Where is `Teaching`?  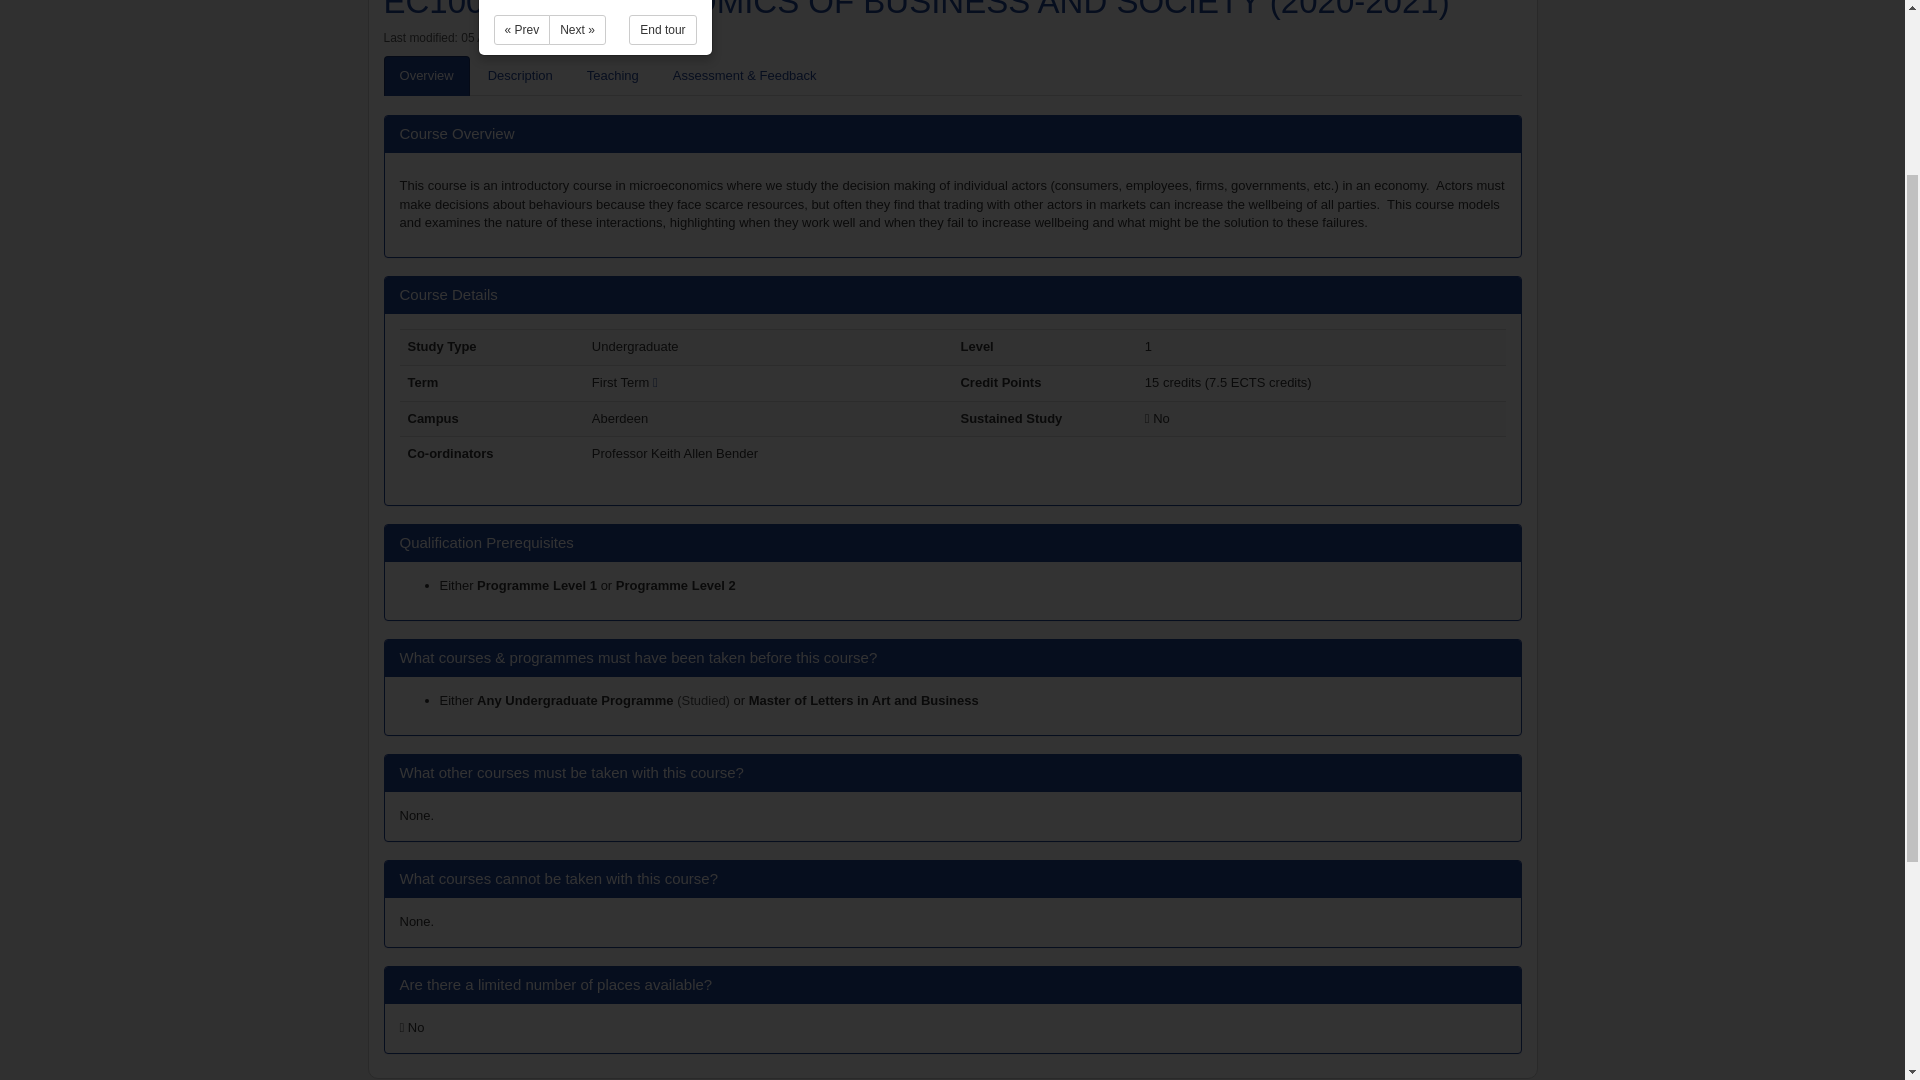 Teaching is located at coordinates (612, 76).